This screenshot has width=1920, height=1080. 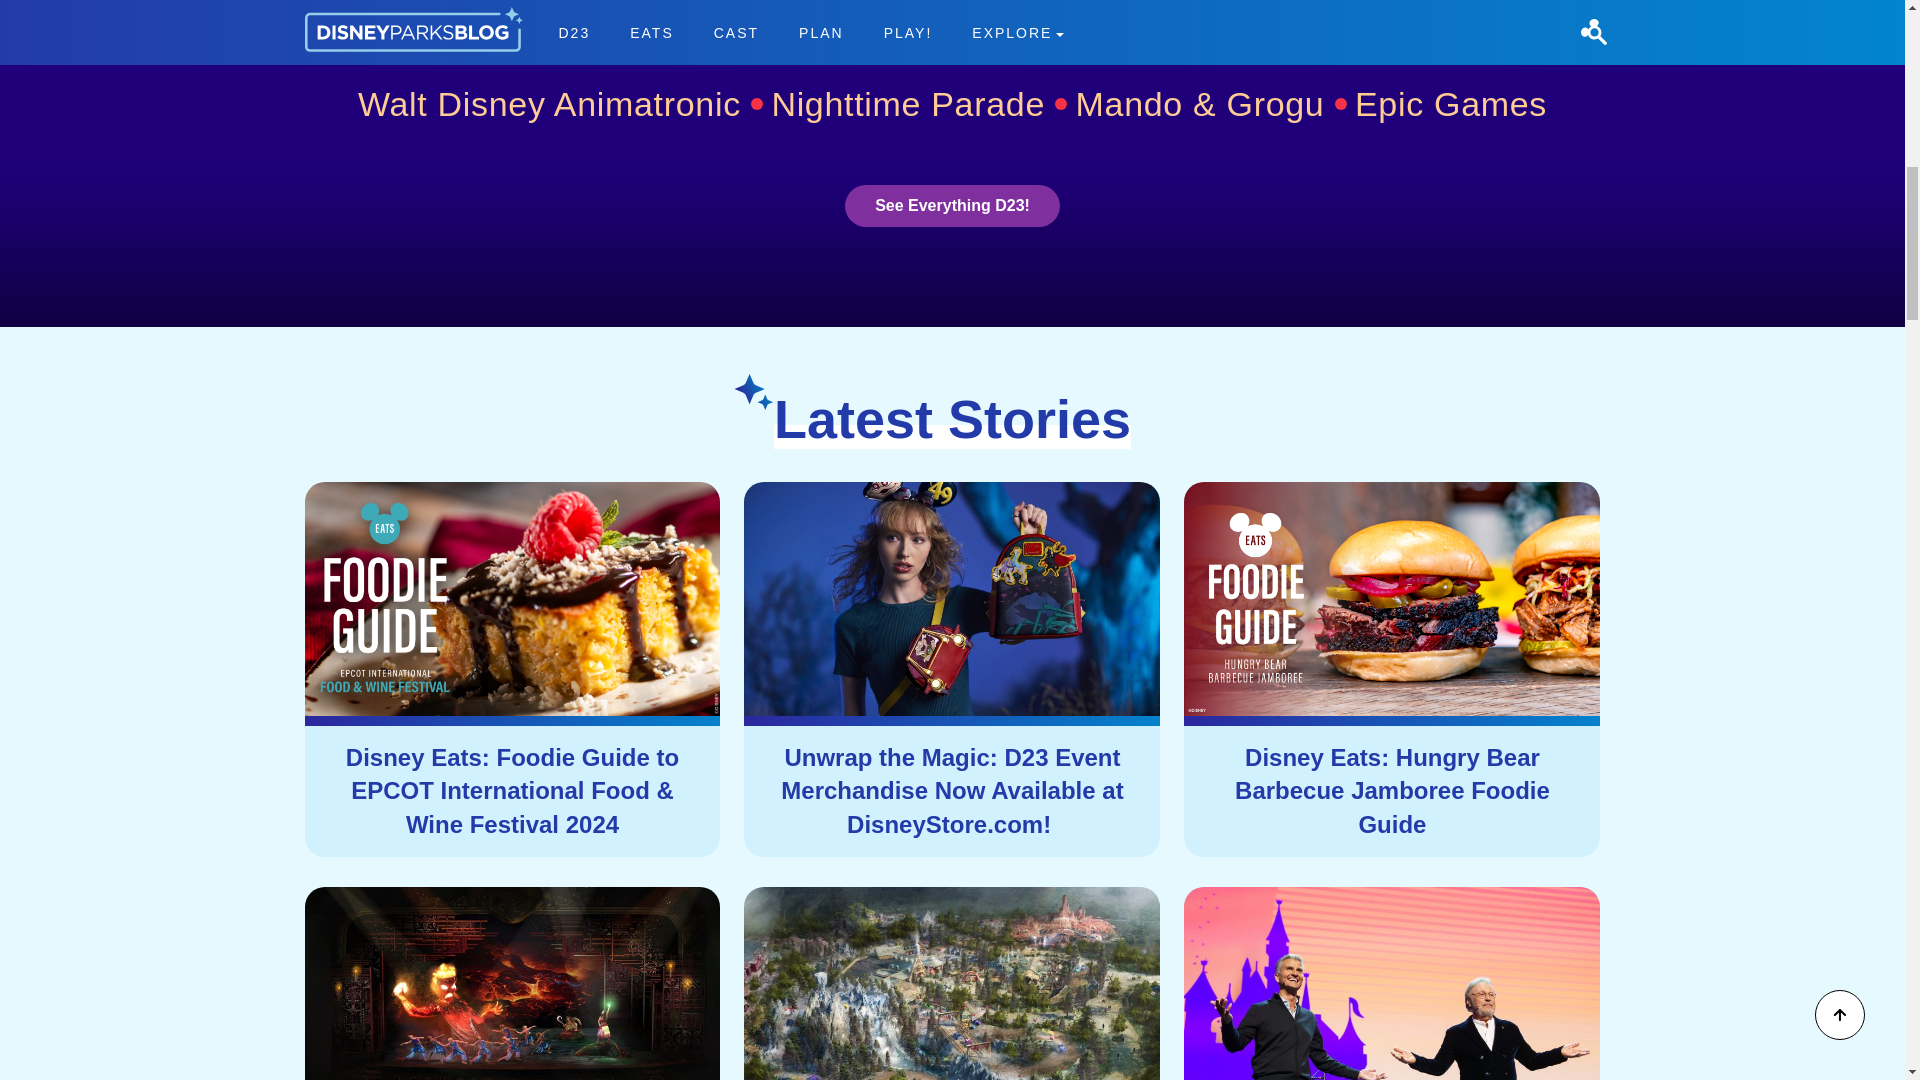 What do you see at coordinates (919, 104) in the screenshot?
I see `Nighttime Parade` at bounding box center [919, 104].